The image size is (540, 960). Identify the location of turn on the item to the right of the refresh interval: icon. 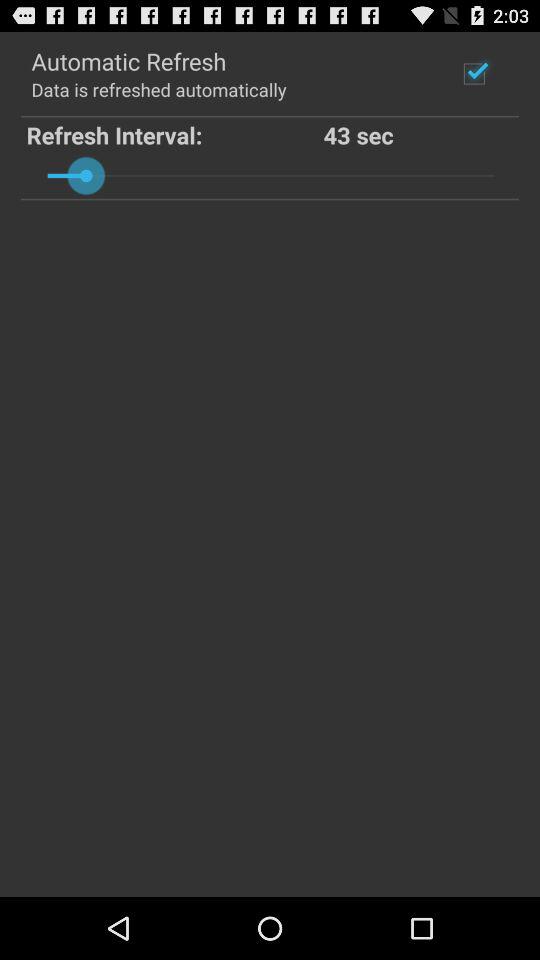
(419, 134).